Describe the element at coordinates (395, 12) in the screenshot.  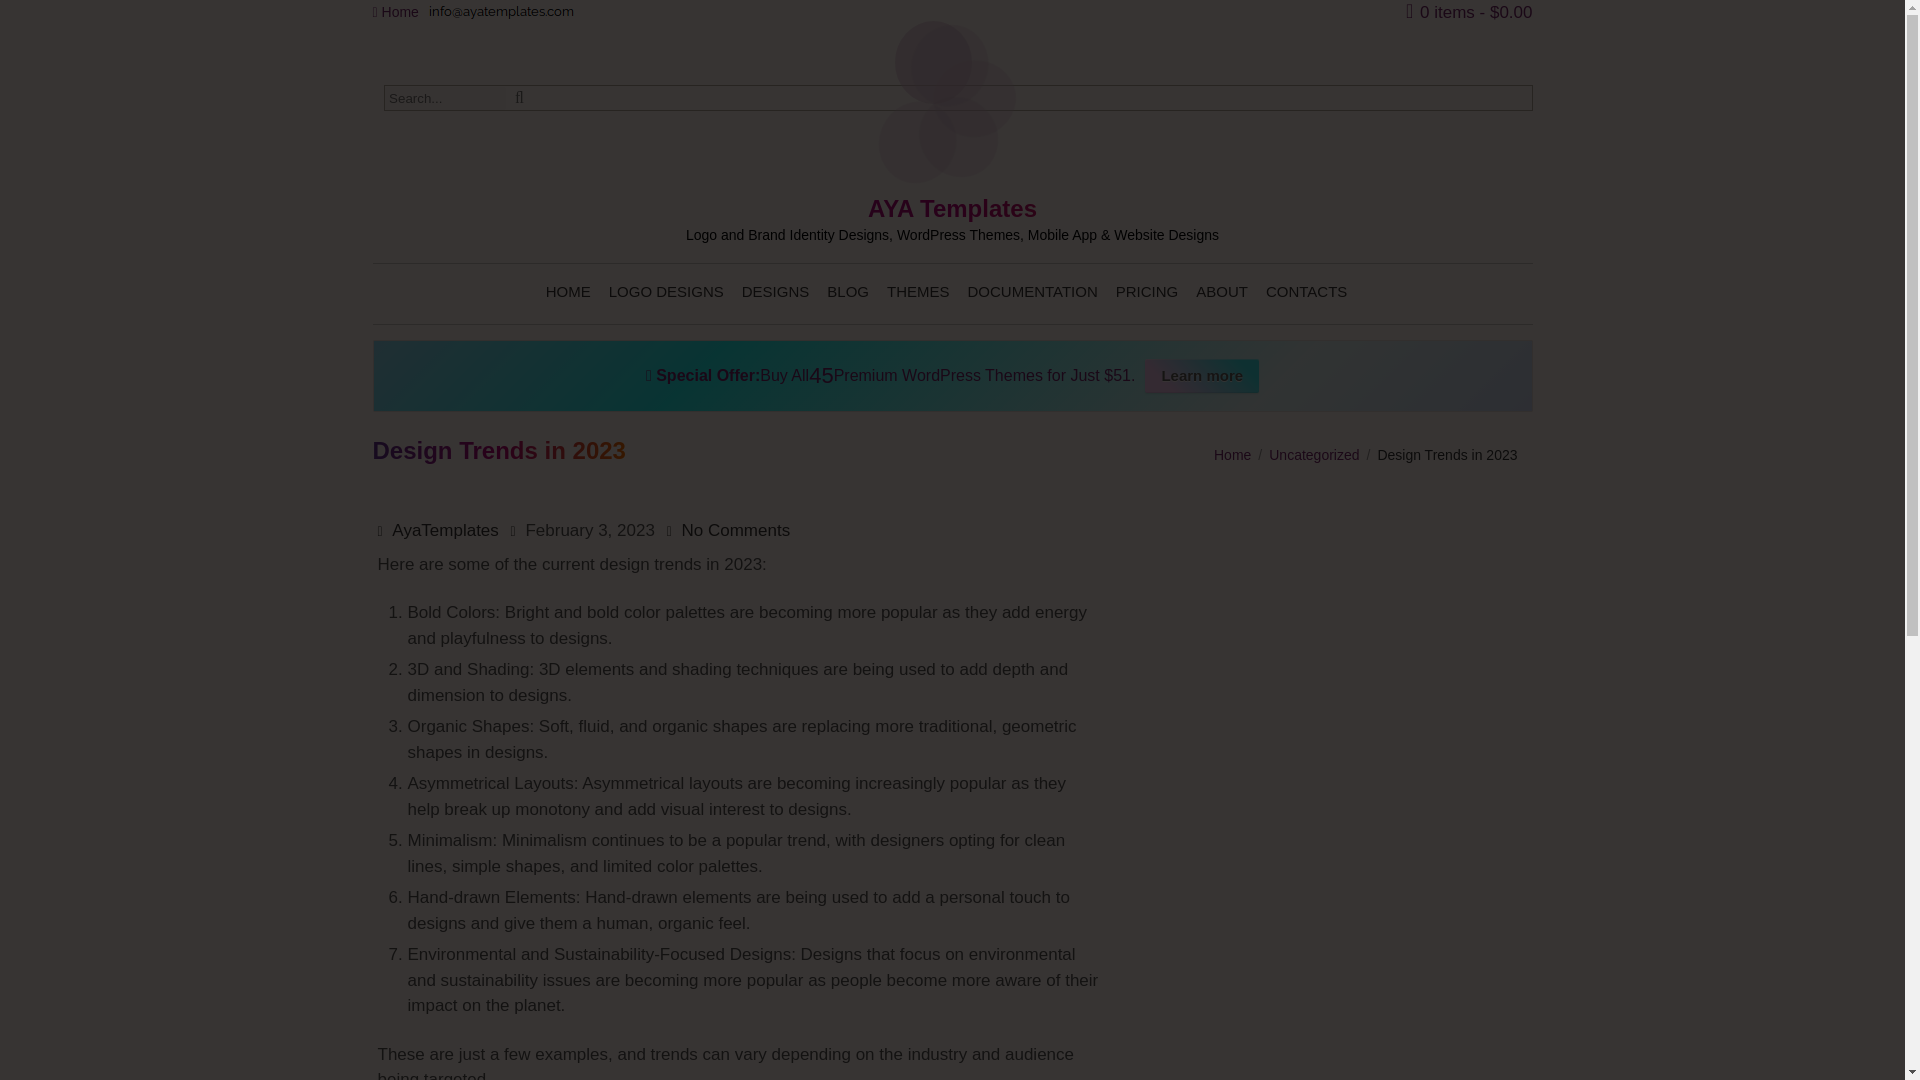
I see `Home` at that location.